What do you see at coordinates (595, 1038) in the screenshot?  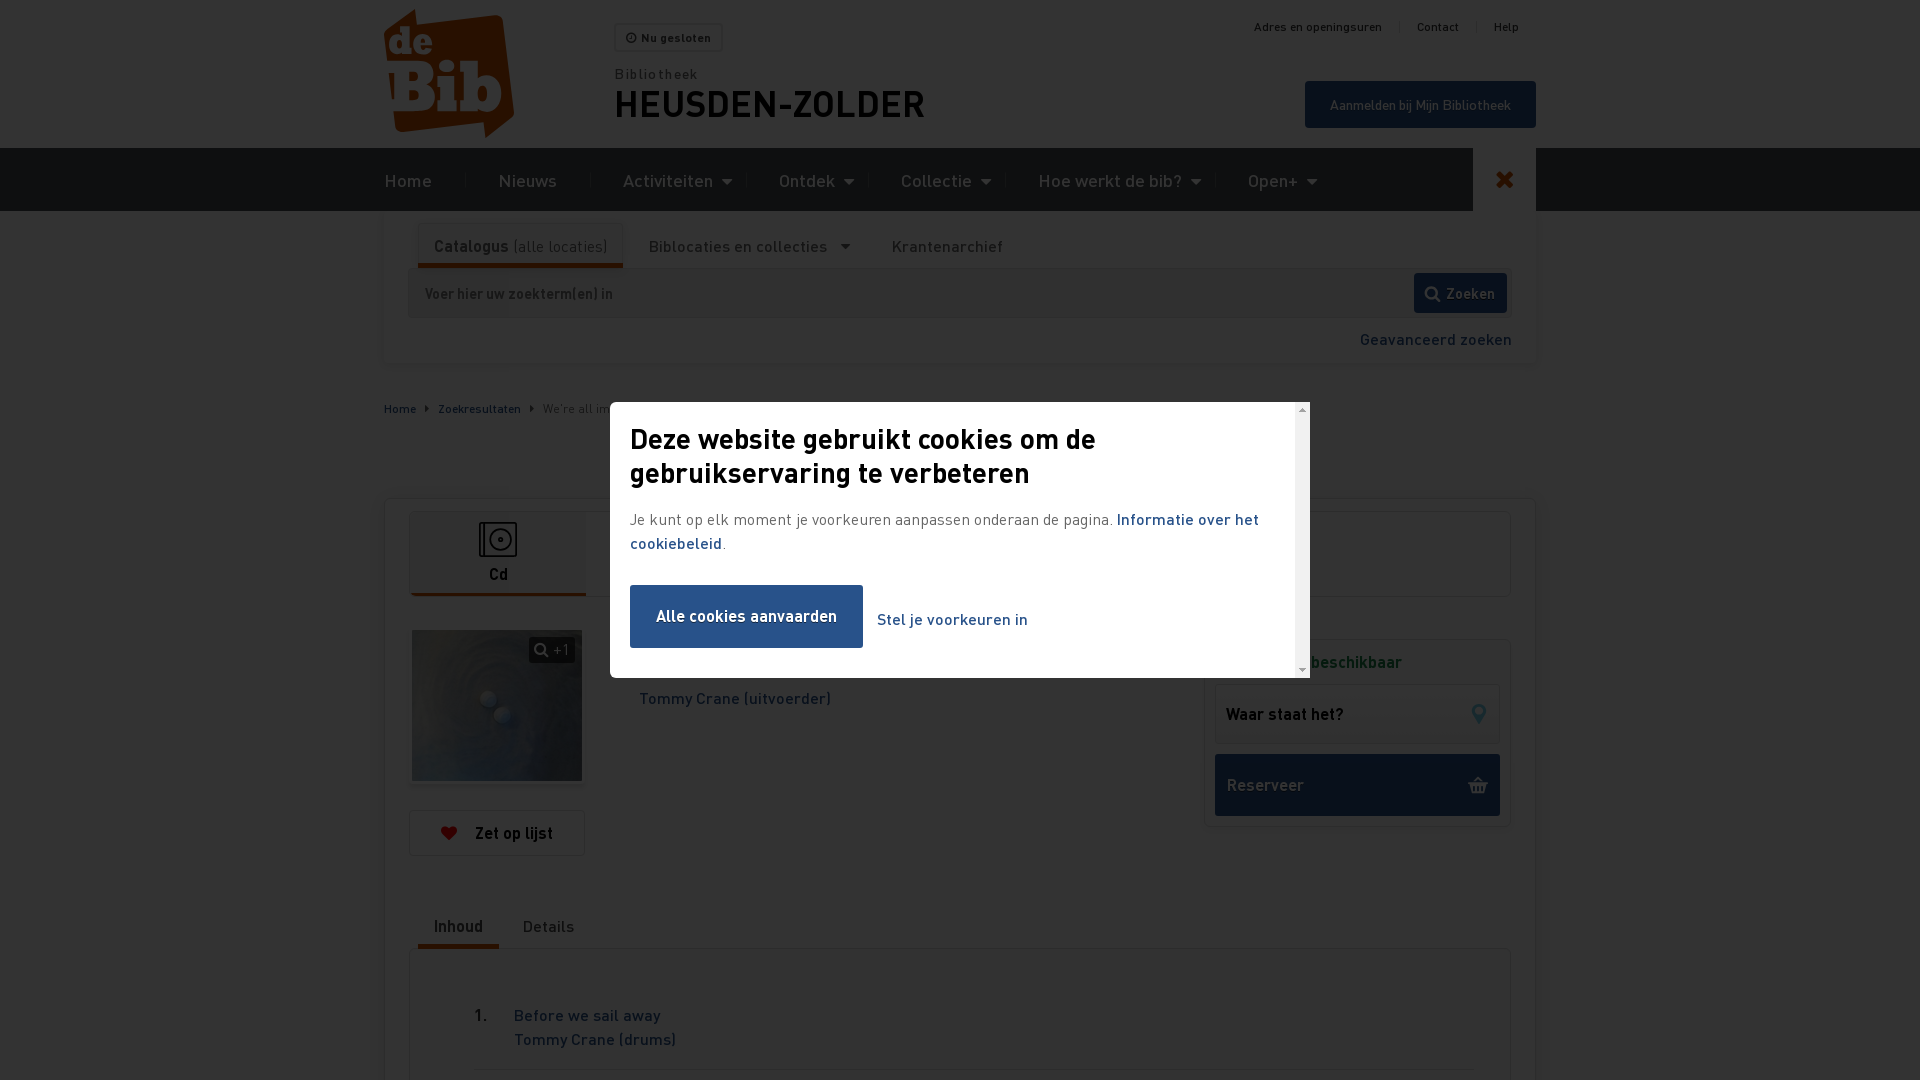 I see `Tommy Crane (drums)` at bounding box center [595, 1038].